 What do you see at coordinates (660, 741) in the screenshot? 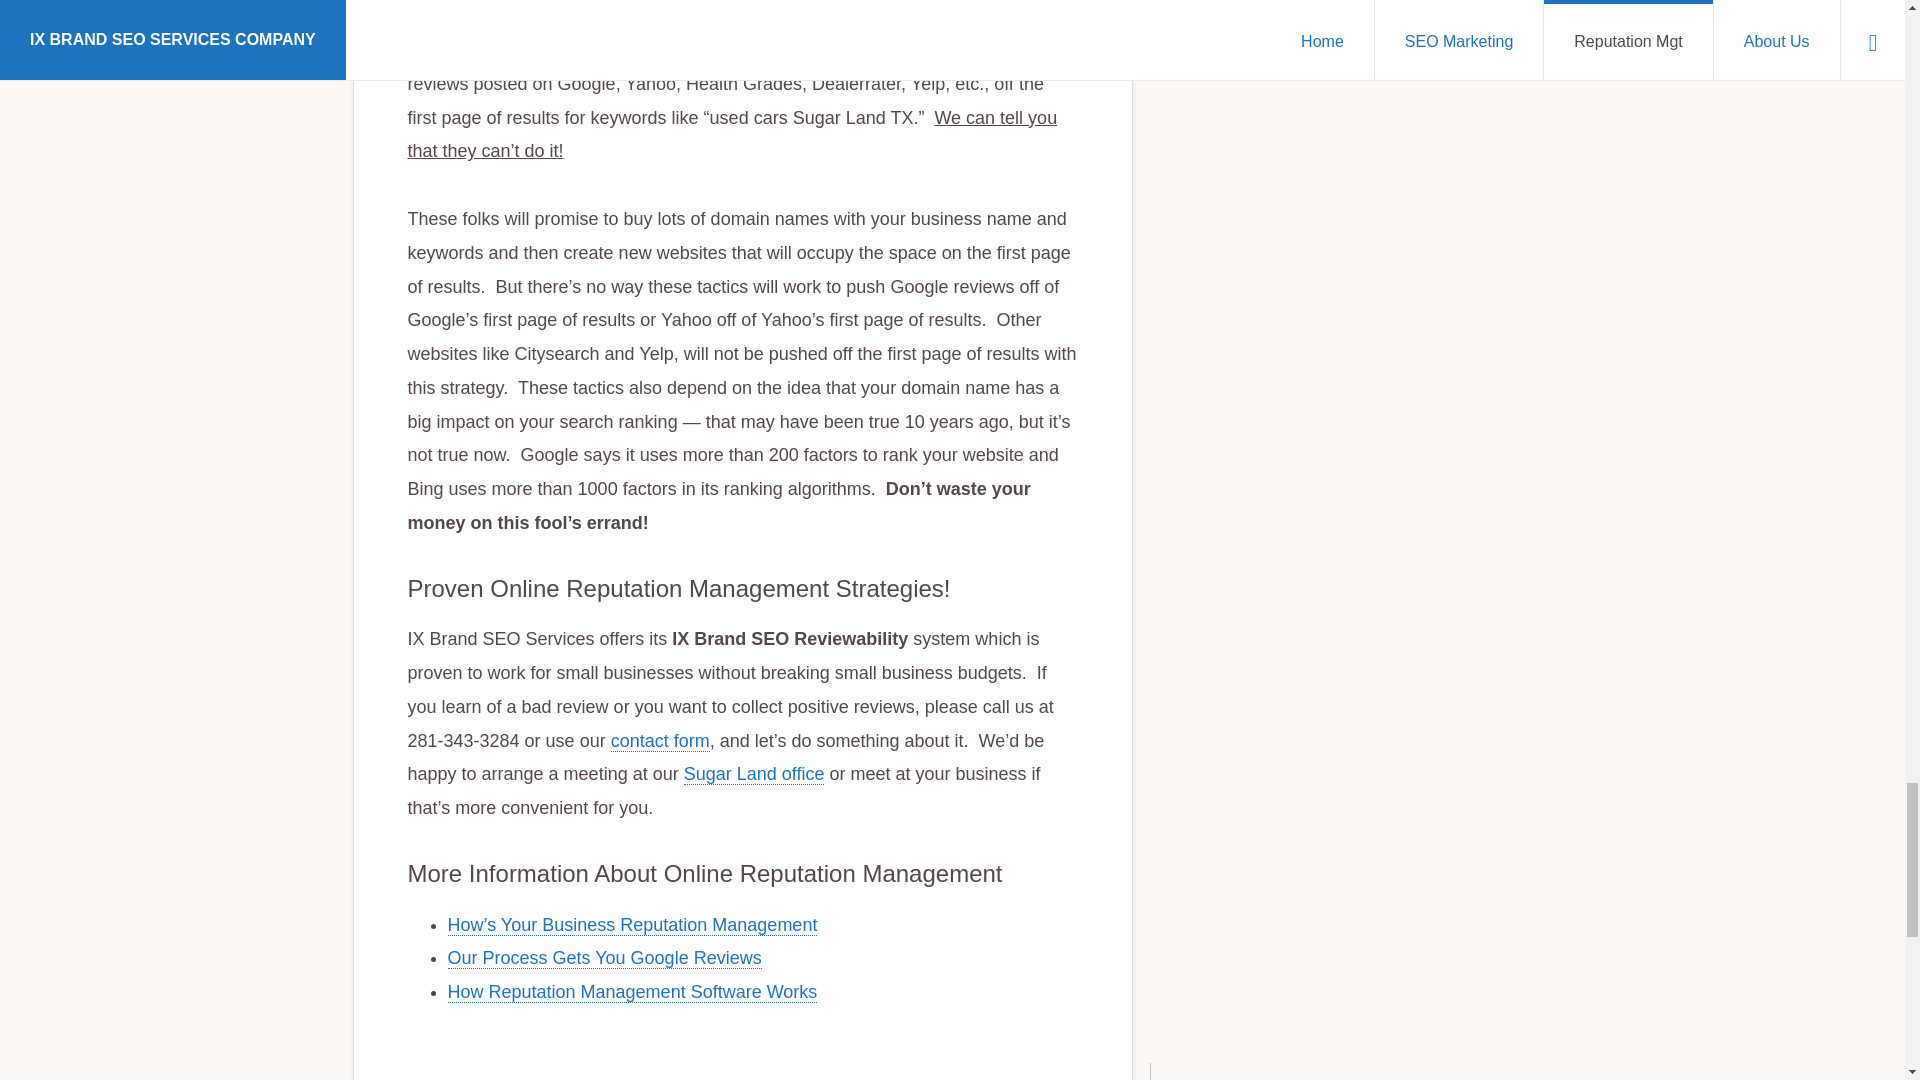
I see `contact form` at bounding box center [660, 741].